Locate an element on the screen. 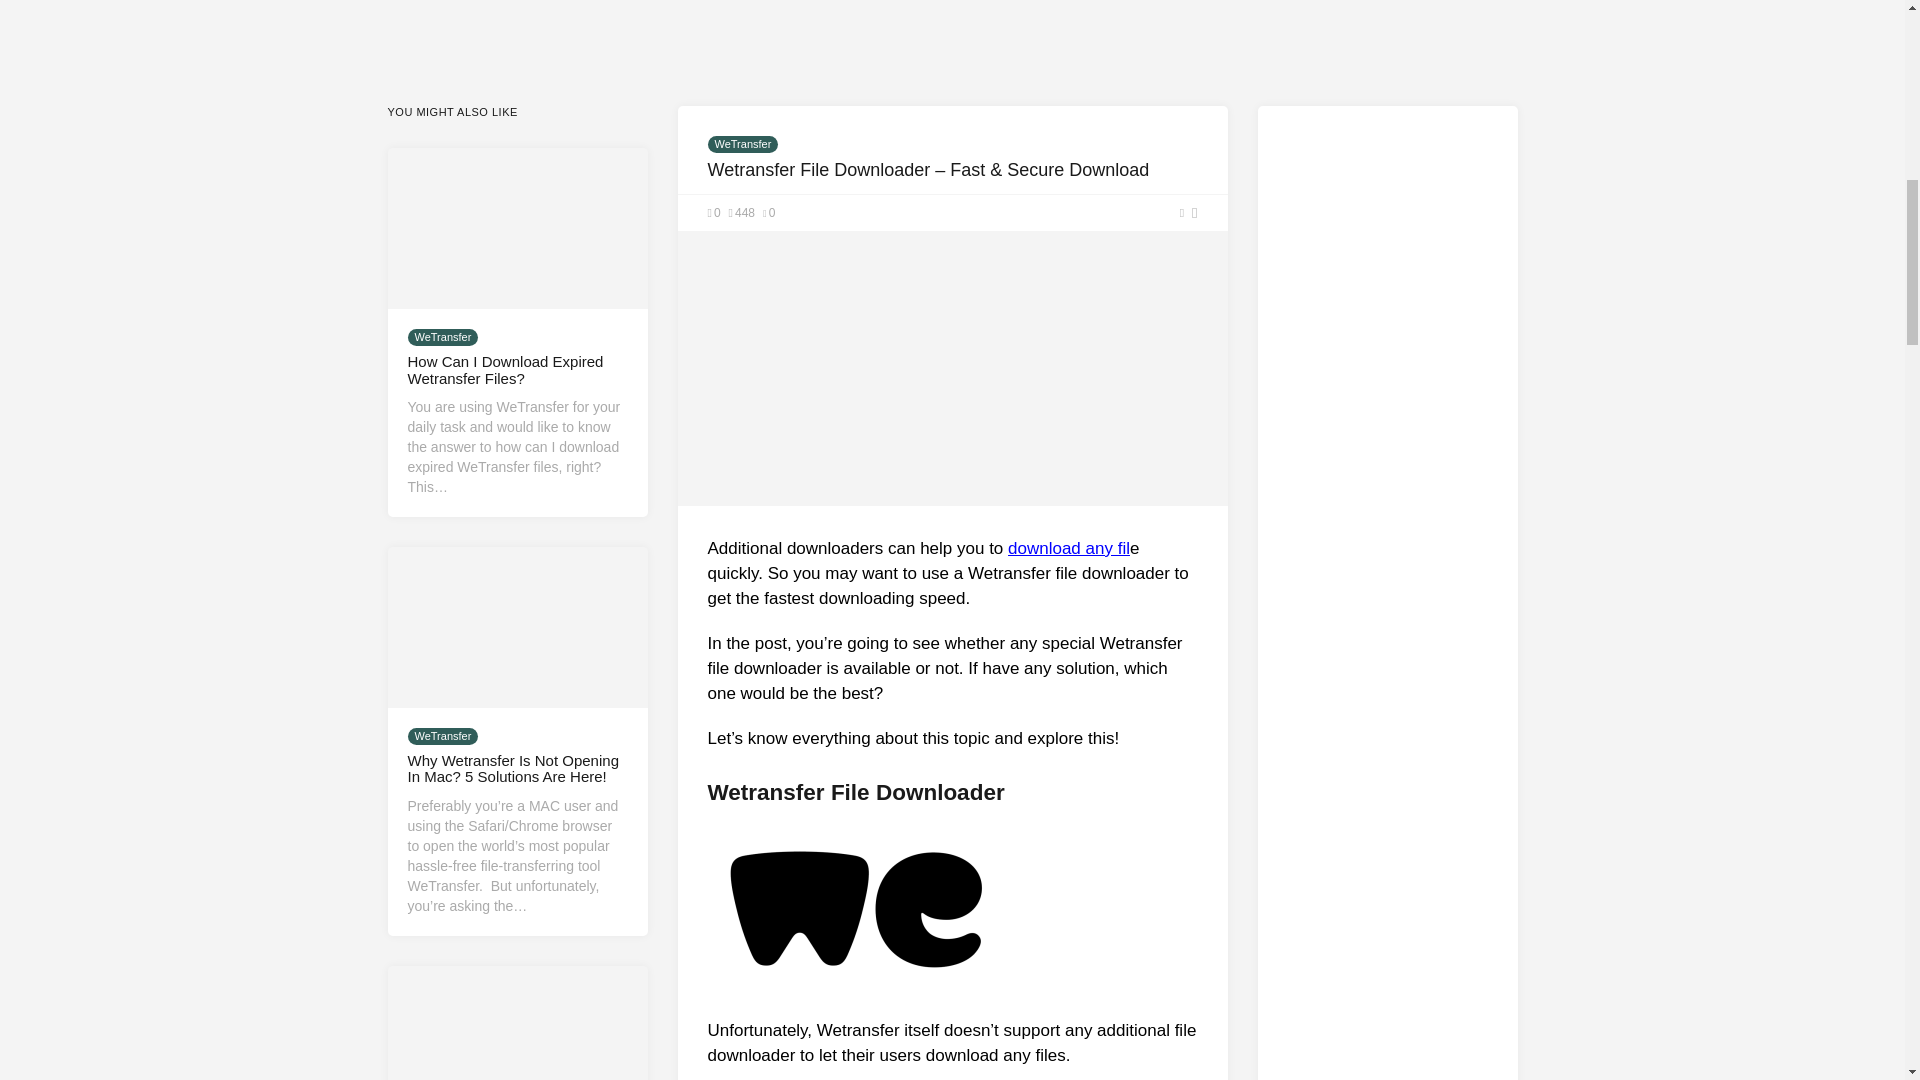 Image resolution: width=1920 pixels, height=1080 pixels. Advertisement is located at coordinates (1388, 930).